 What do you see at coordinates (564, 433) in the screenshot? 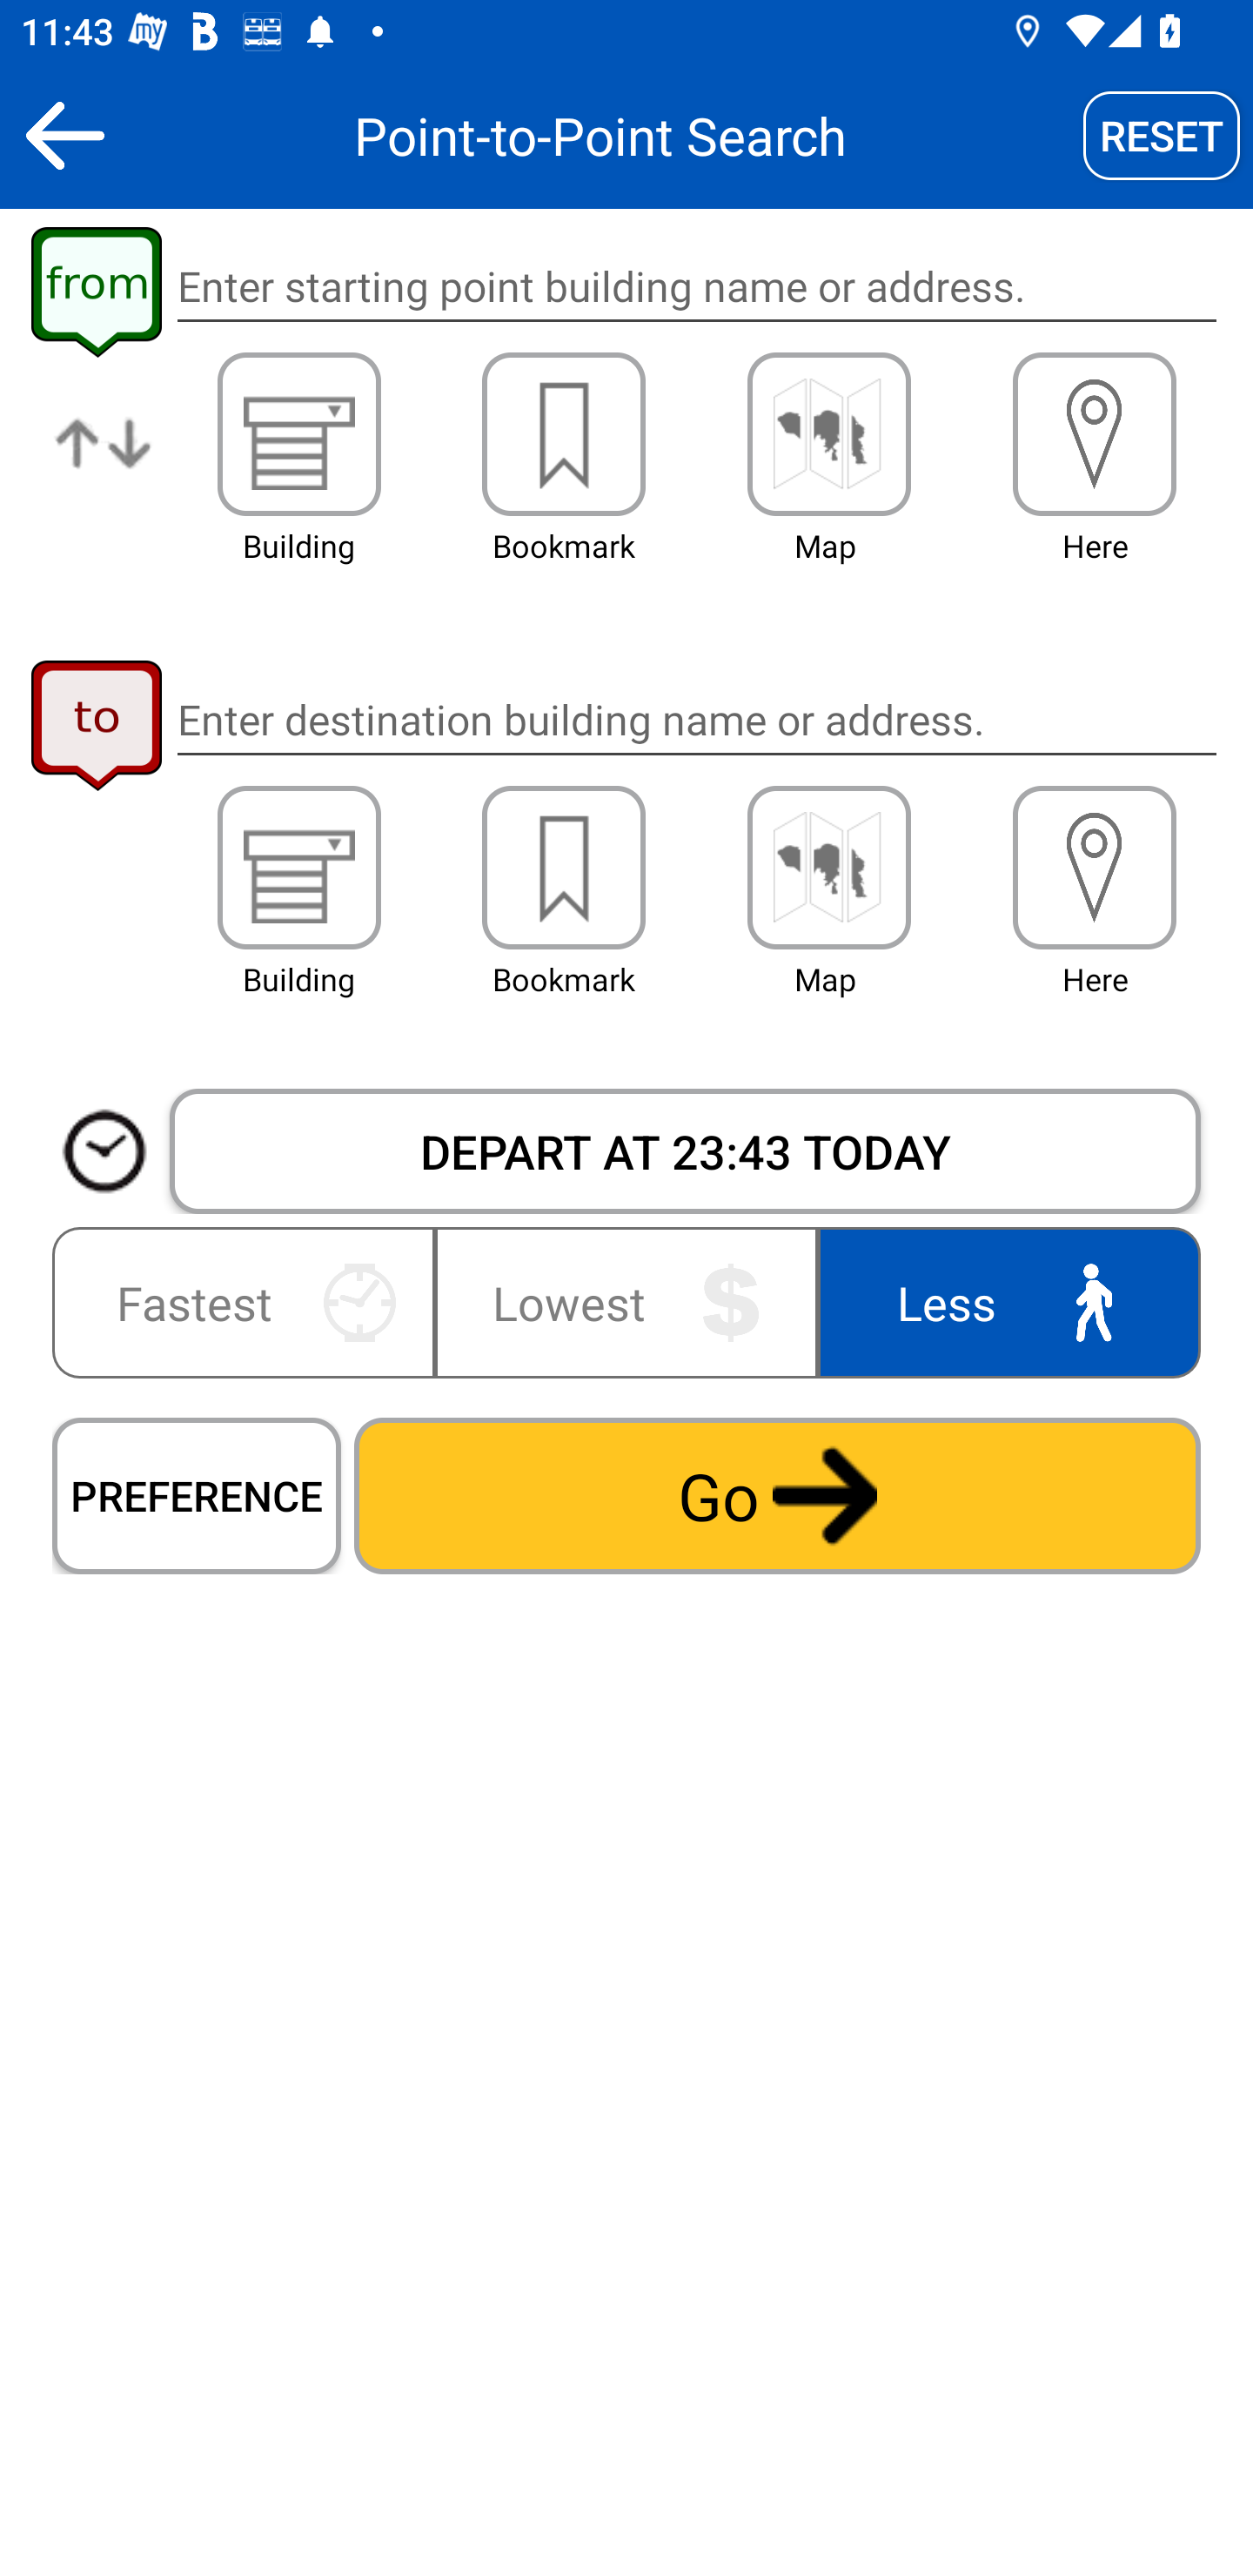
I see `Bookmarks` at bounding box center [564, 433].